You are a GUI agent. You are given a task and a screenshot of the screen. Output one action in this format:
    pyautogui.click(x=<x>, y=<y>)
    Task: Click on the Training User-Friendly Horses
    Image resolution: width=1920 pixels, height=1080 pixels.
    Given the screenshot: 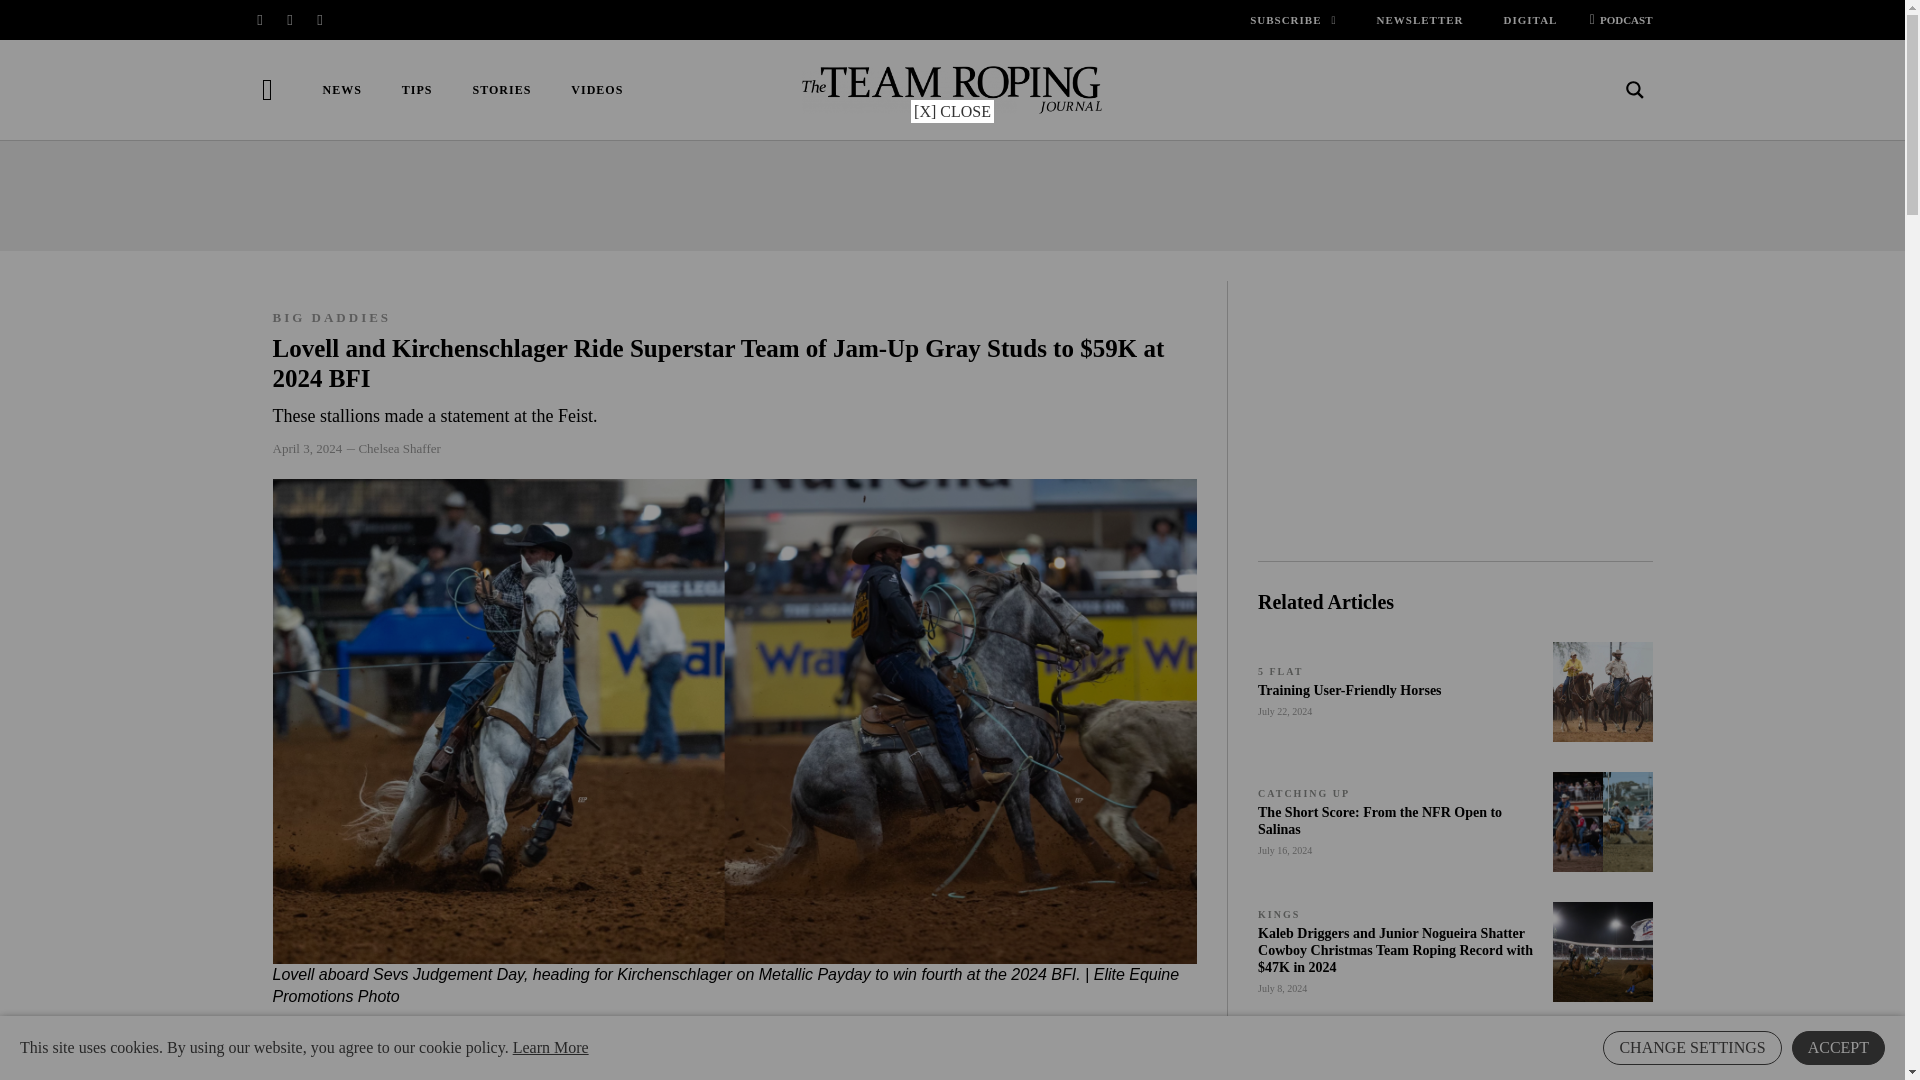 What is the action you would take?
    pyautogui.click(x=1349, y=690)
    